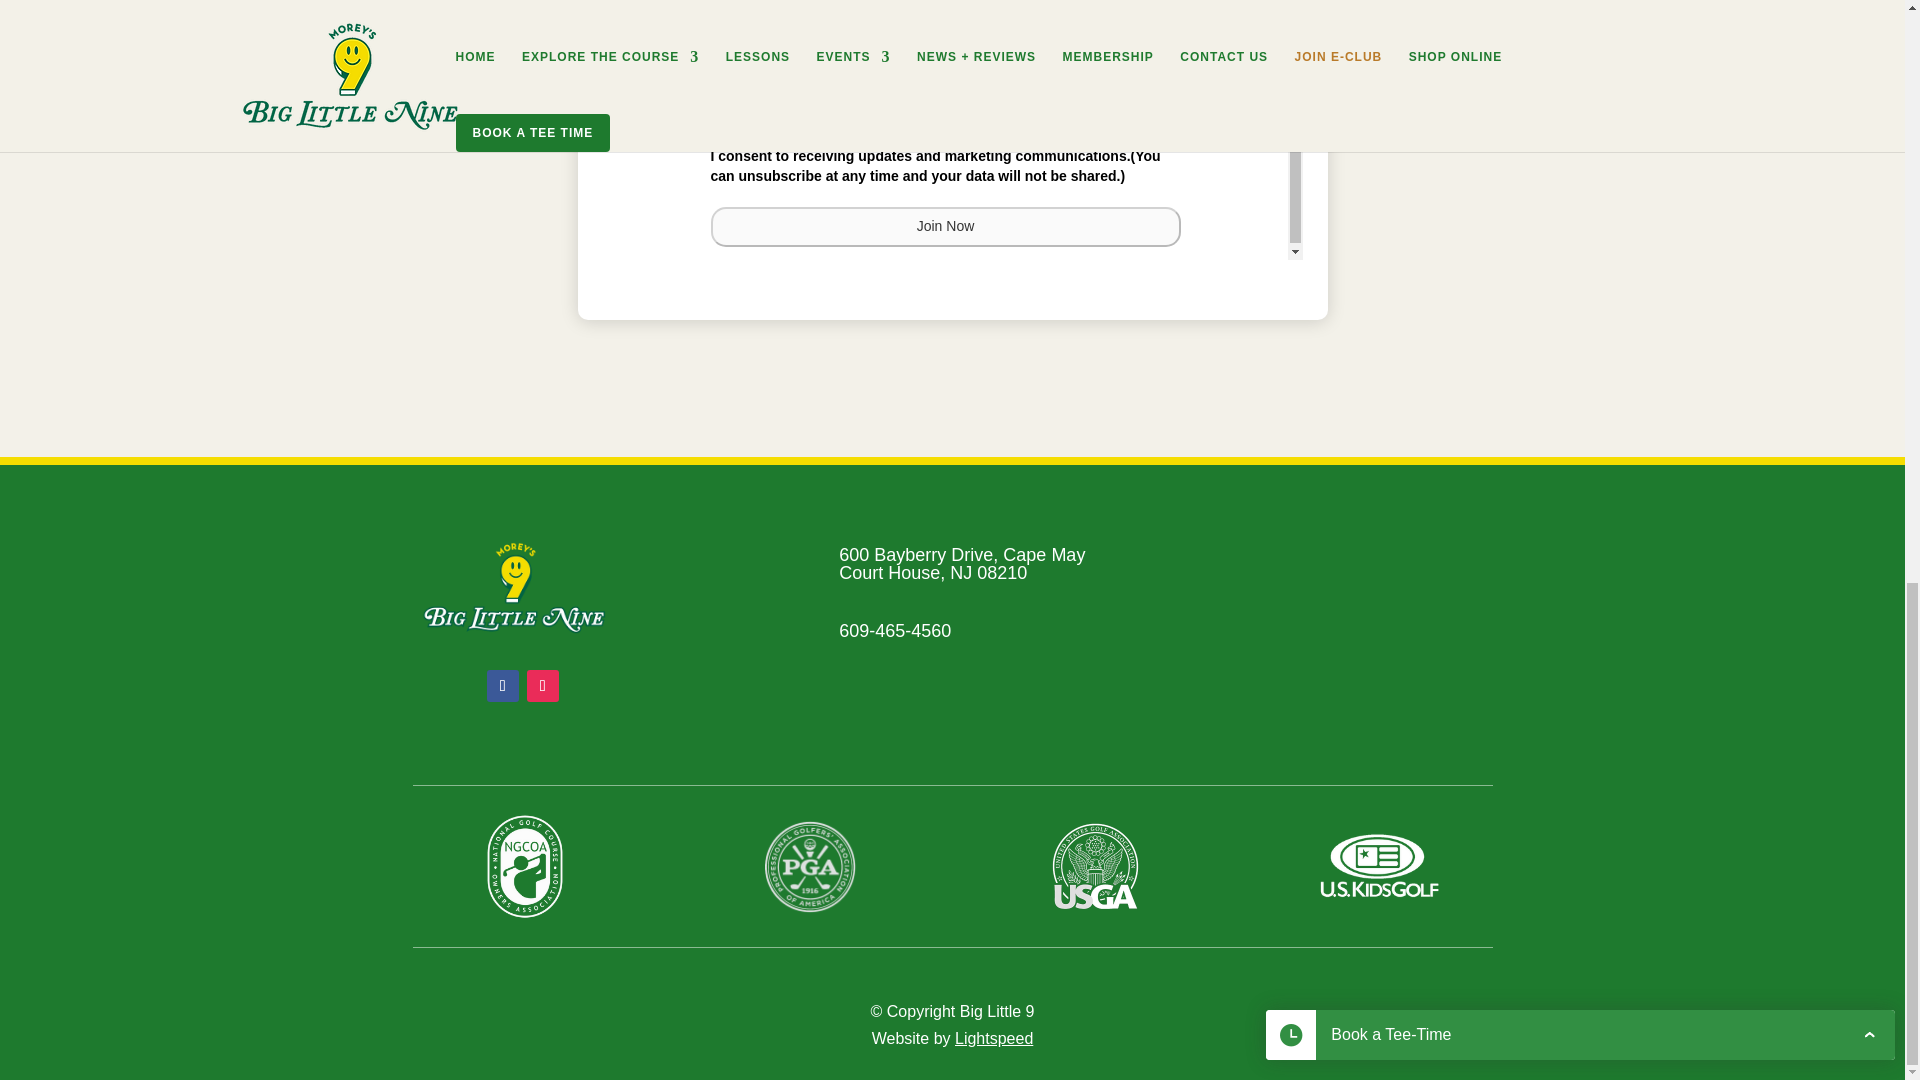 The image size is (1920, 1080). I want to click on Follow on Instagram, so click(542, 686).